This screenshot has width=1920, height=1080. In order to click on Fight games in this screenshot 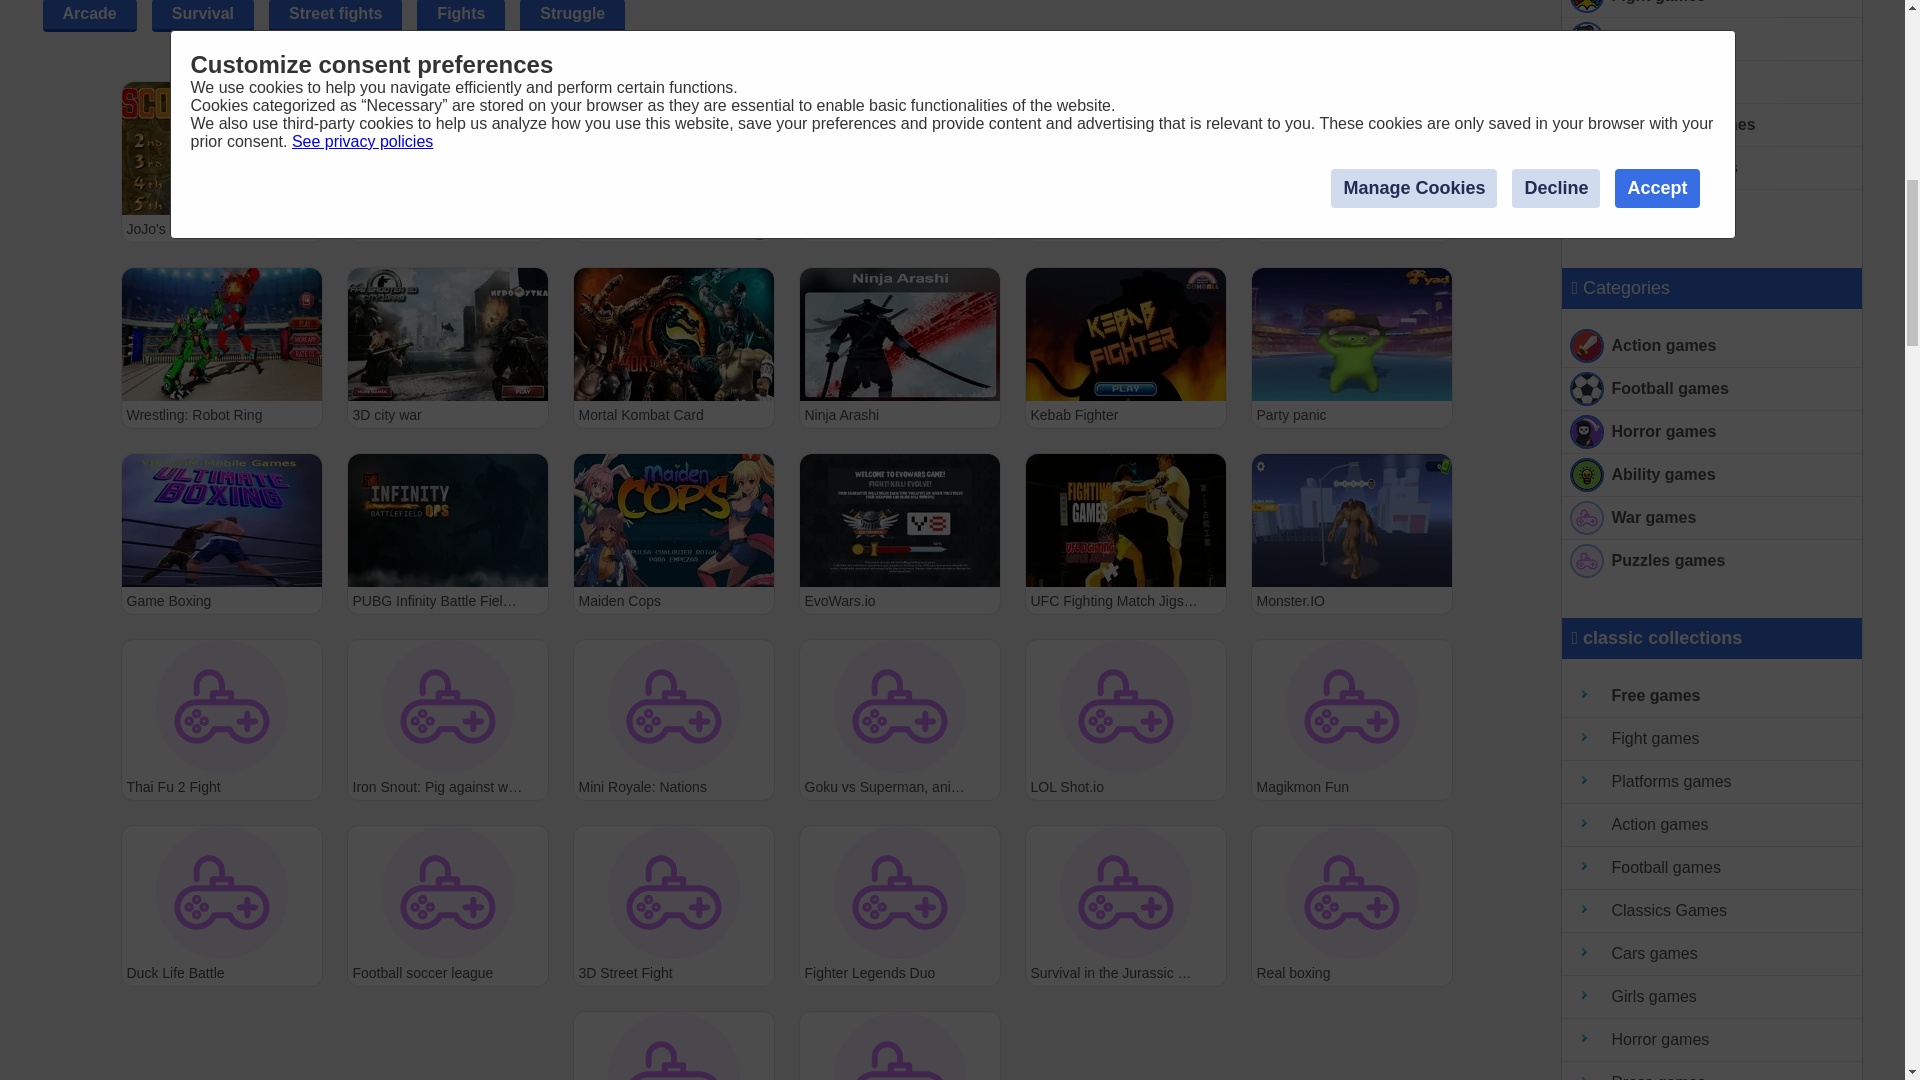, I will do `click(1712, 740)`.